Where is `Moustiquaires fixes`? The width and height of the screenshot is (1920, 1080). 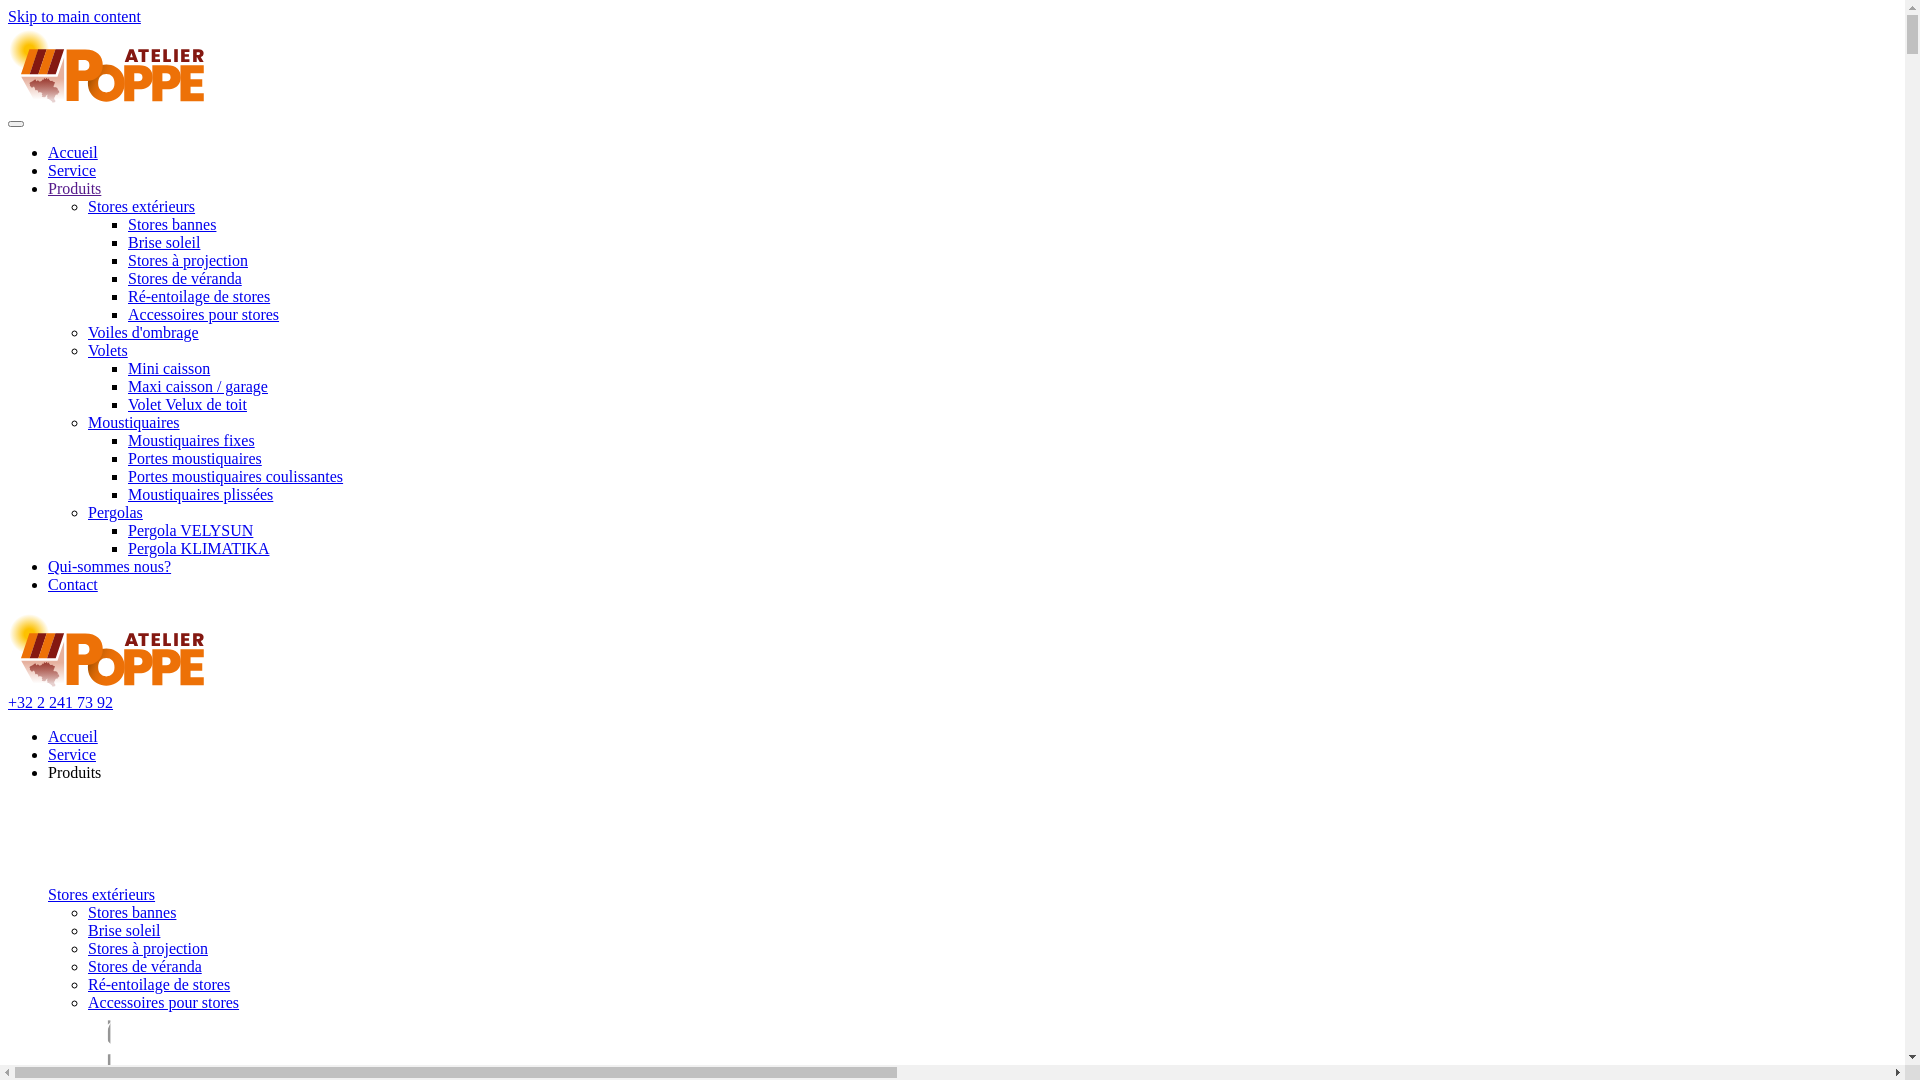
Moustiquaires fixes is located at coordinates (192, 440).